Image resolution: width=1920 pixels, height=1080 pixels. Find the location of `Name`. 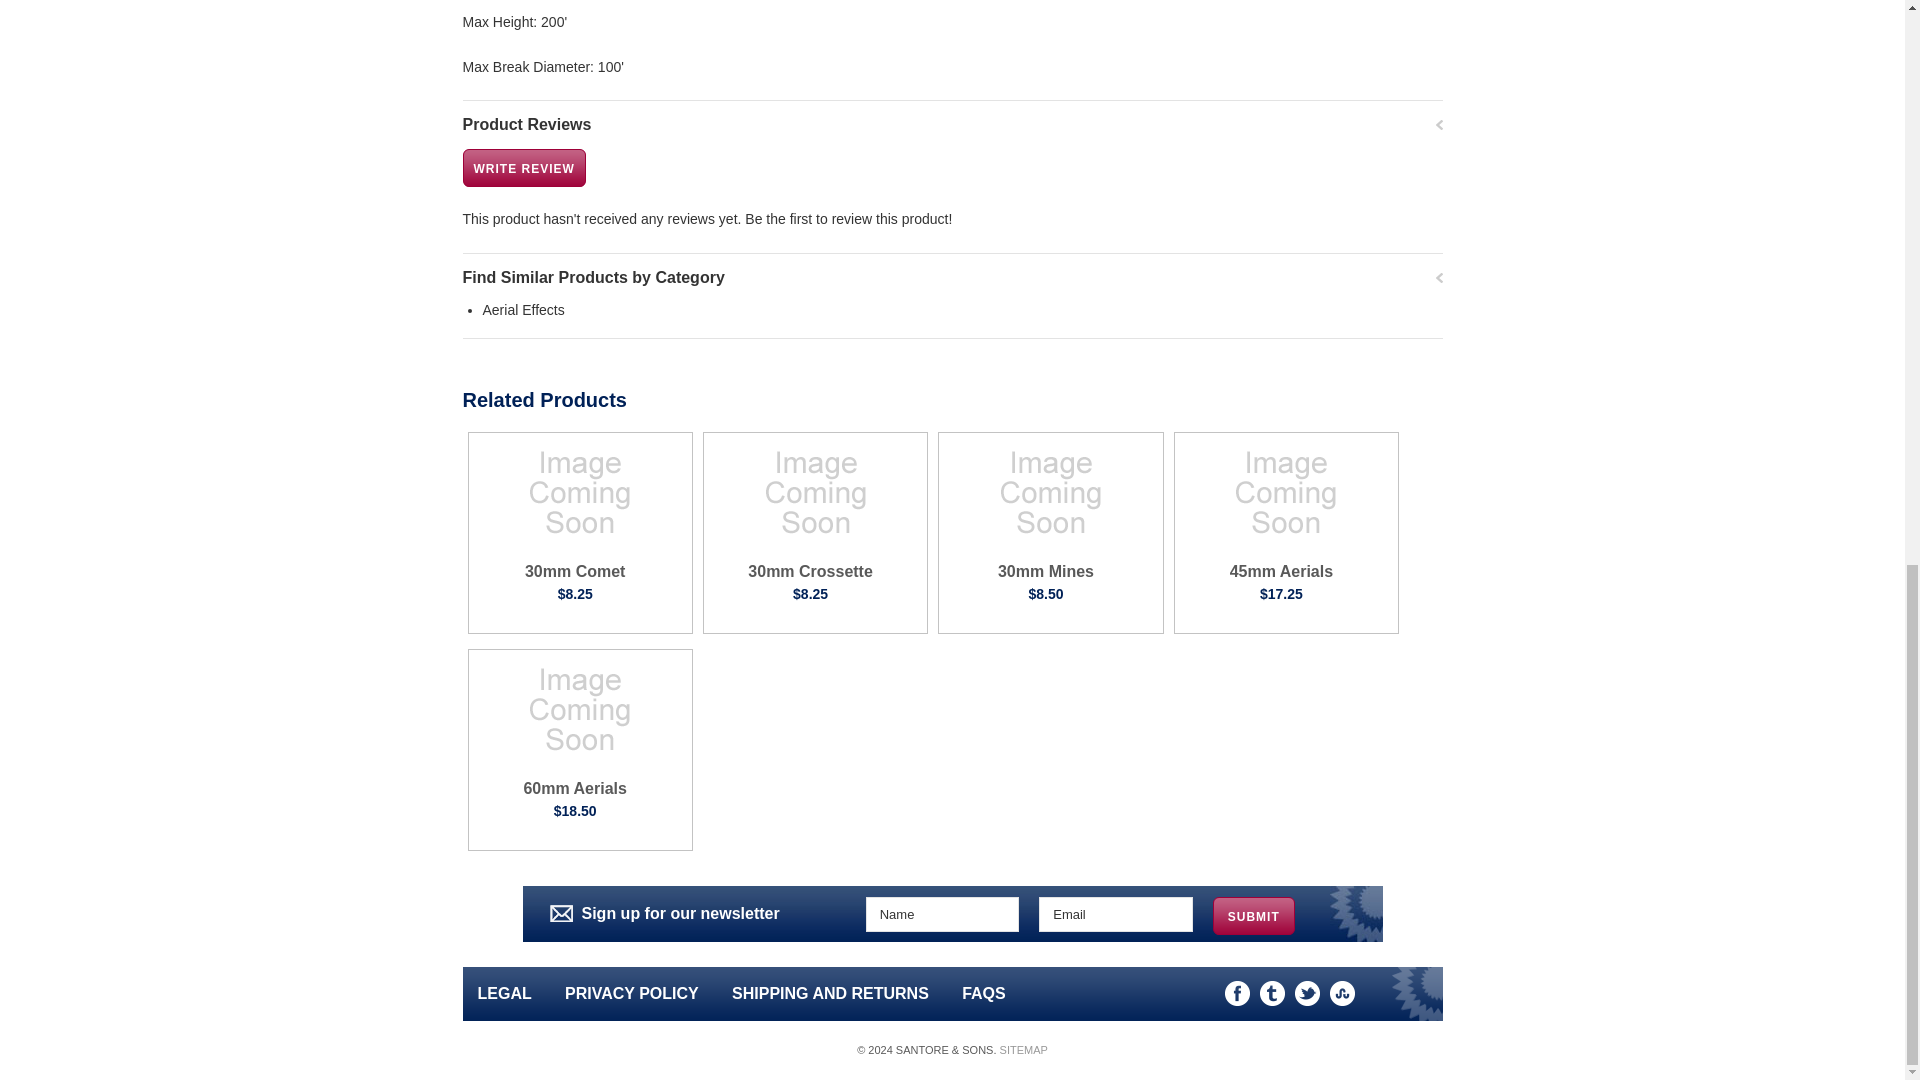

Name is located at coordinates (942, 913).